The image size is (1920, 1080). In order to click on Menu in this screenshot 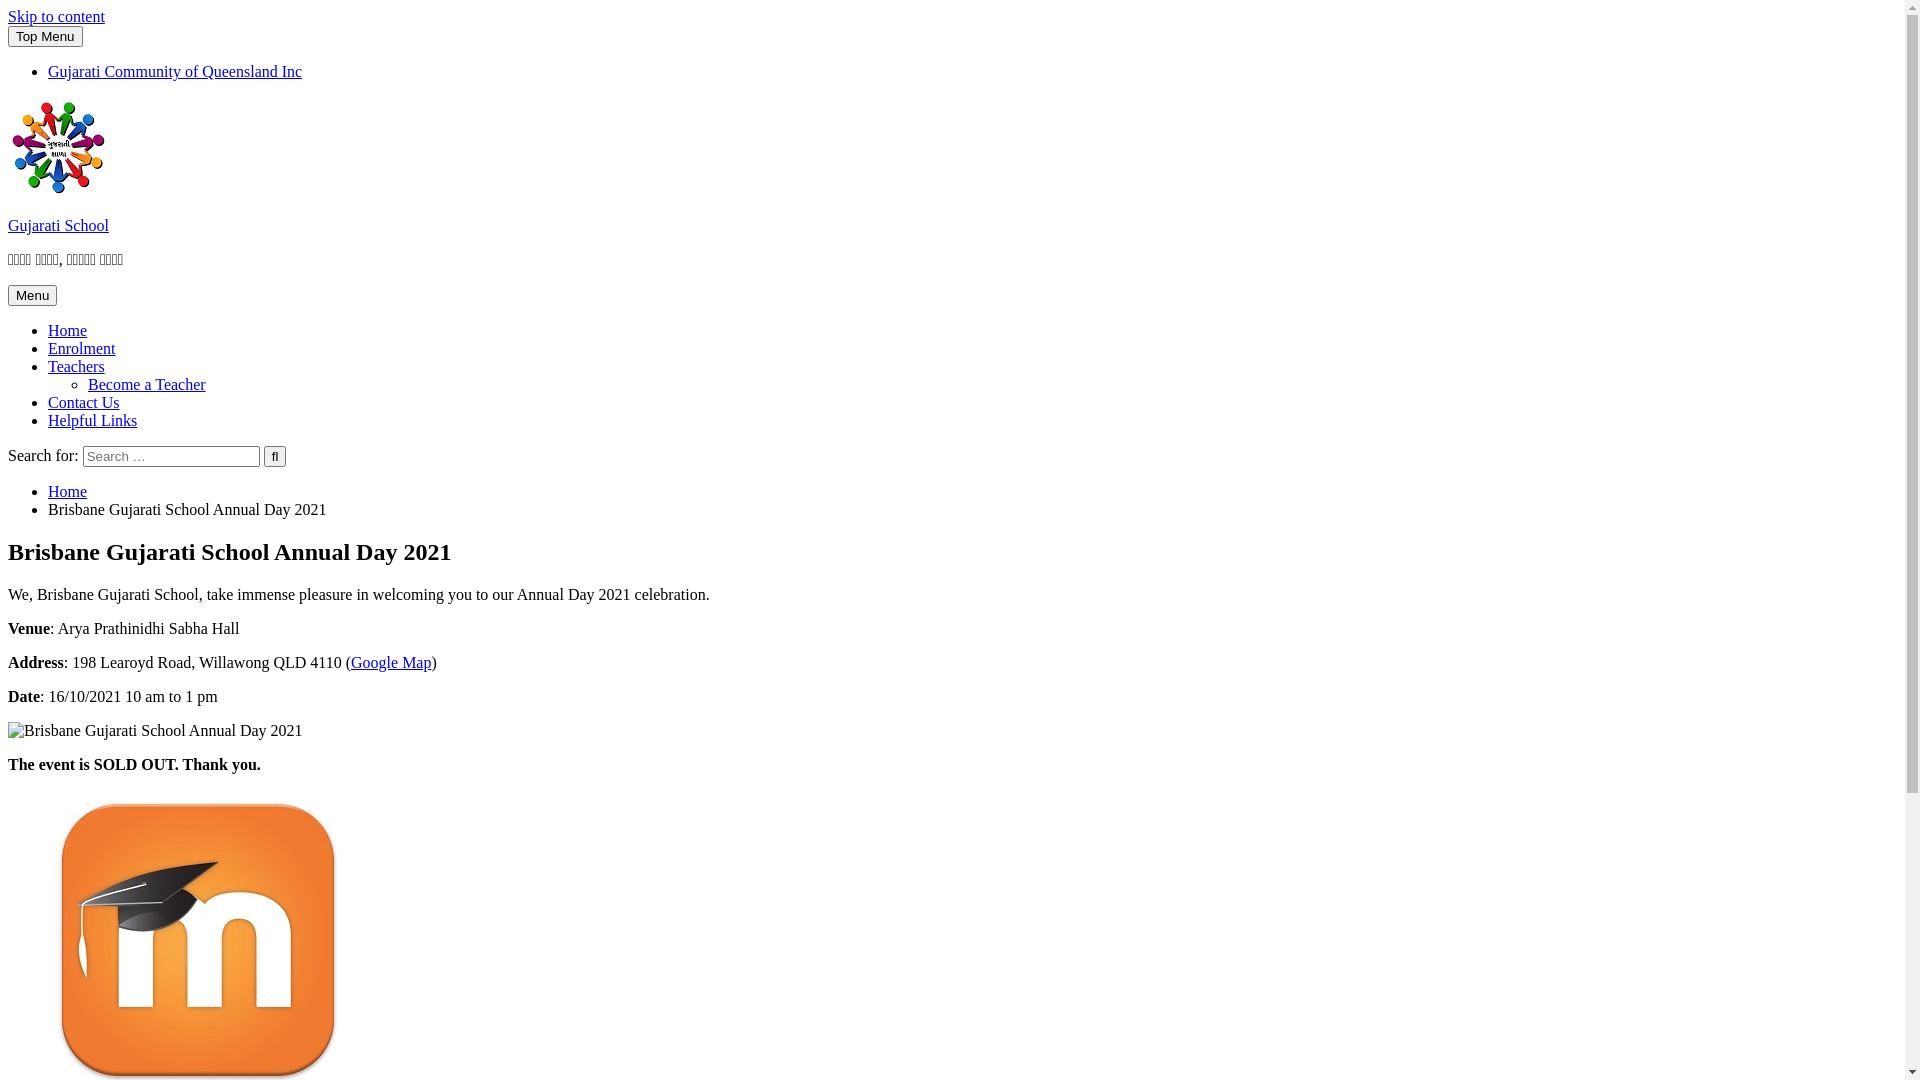, I will do `click(32, 296)`.